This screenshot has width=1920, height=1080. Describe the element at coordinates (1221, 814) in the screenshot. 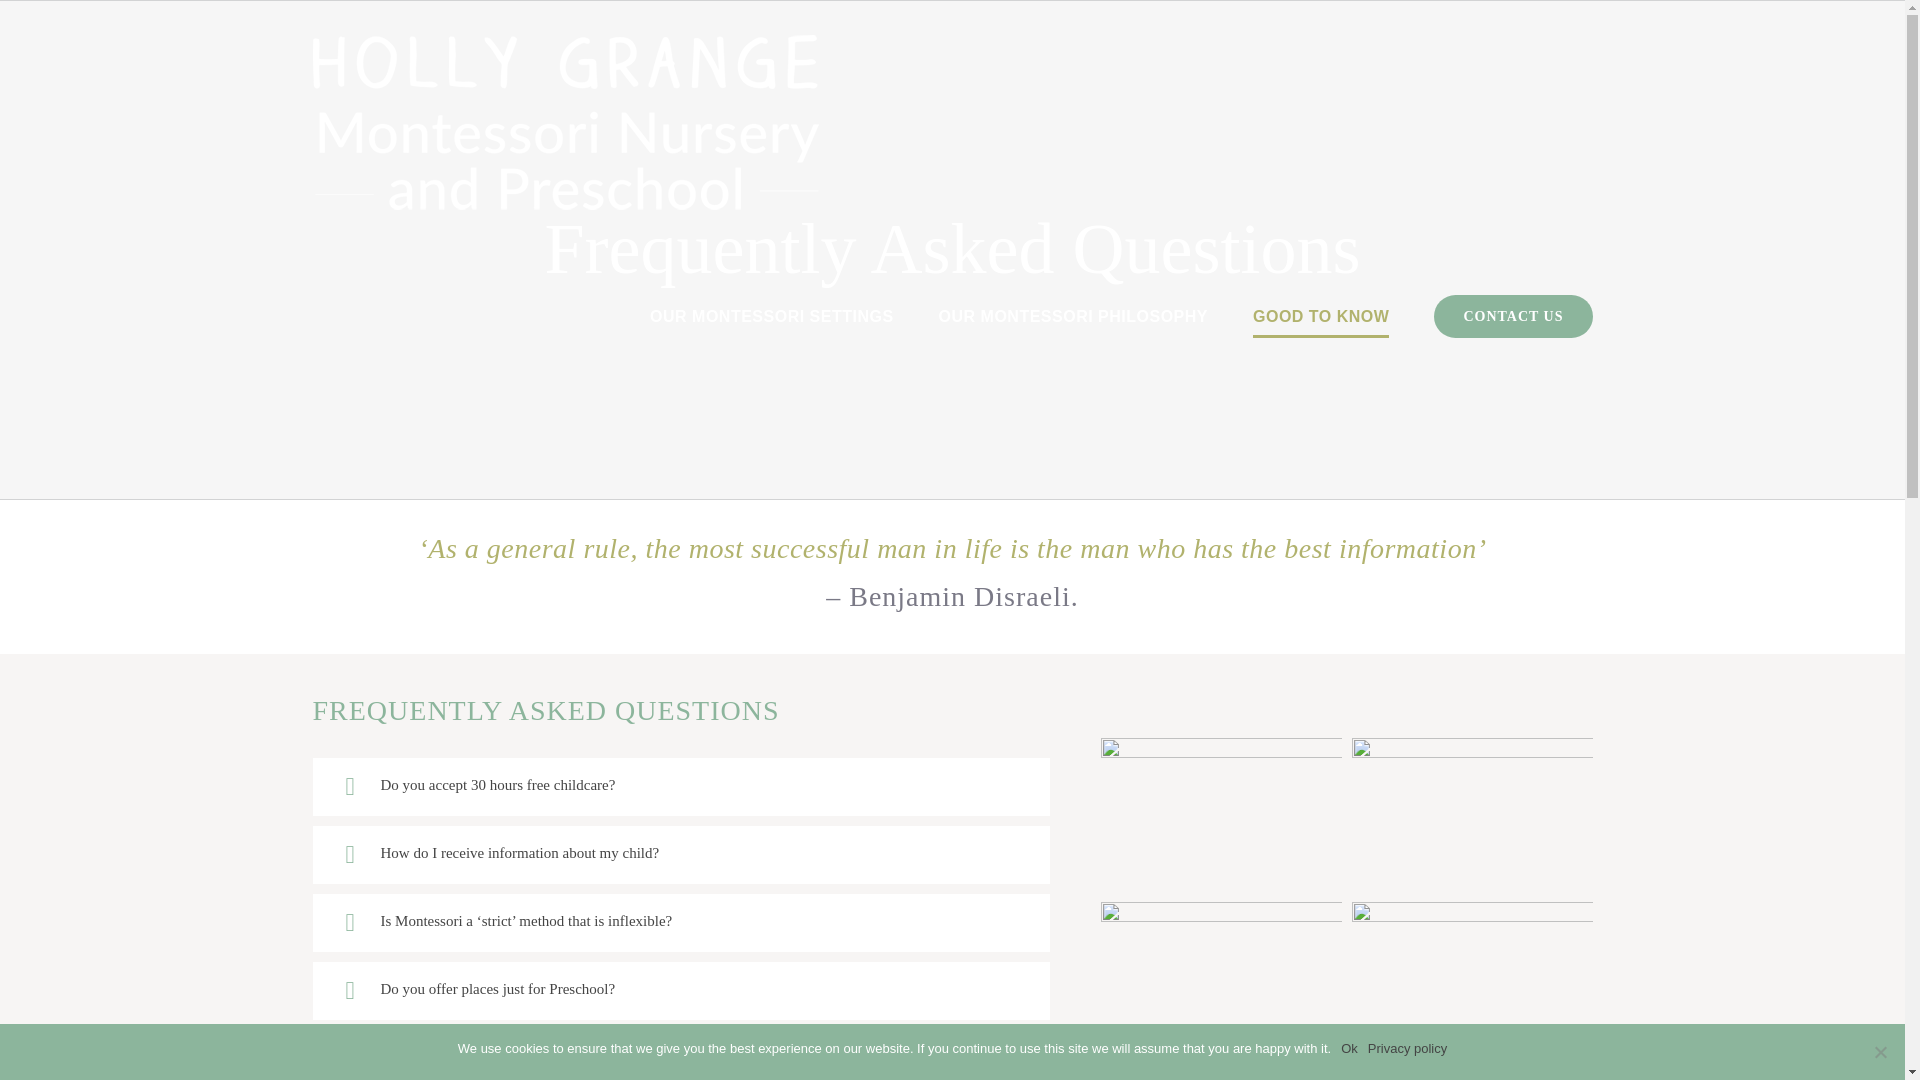

I see `hgm01` at that location.